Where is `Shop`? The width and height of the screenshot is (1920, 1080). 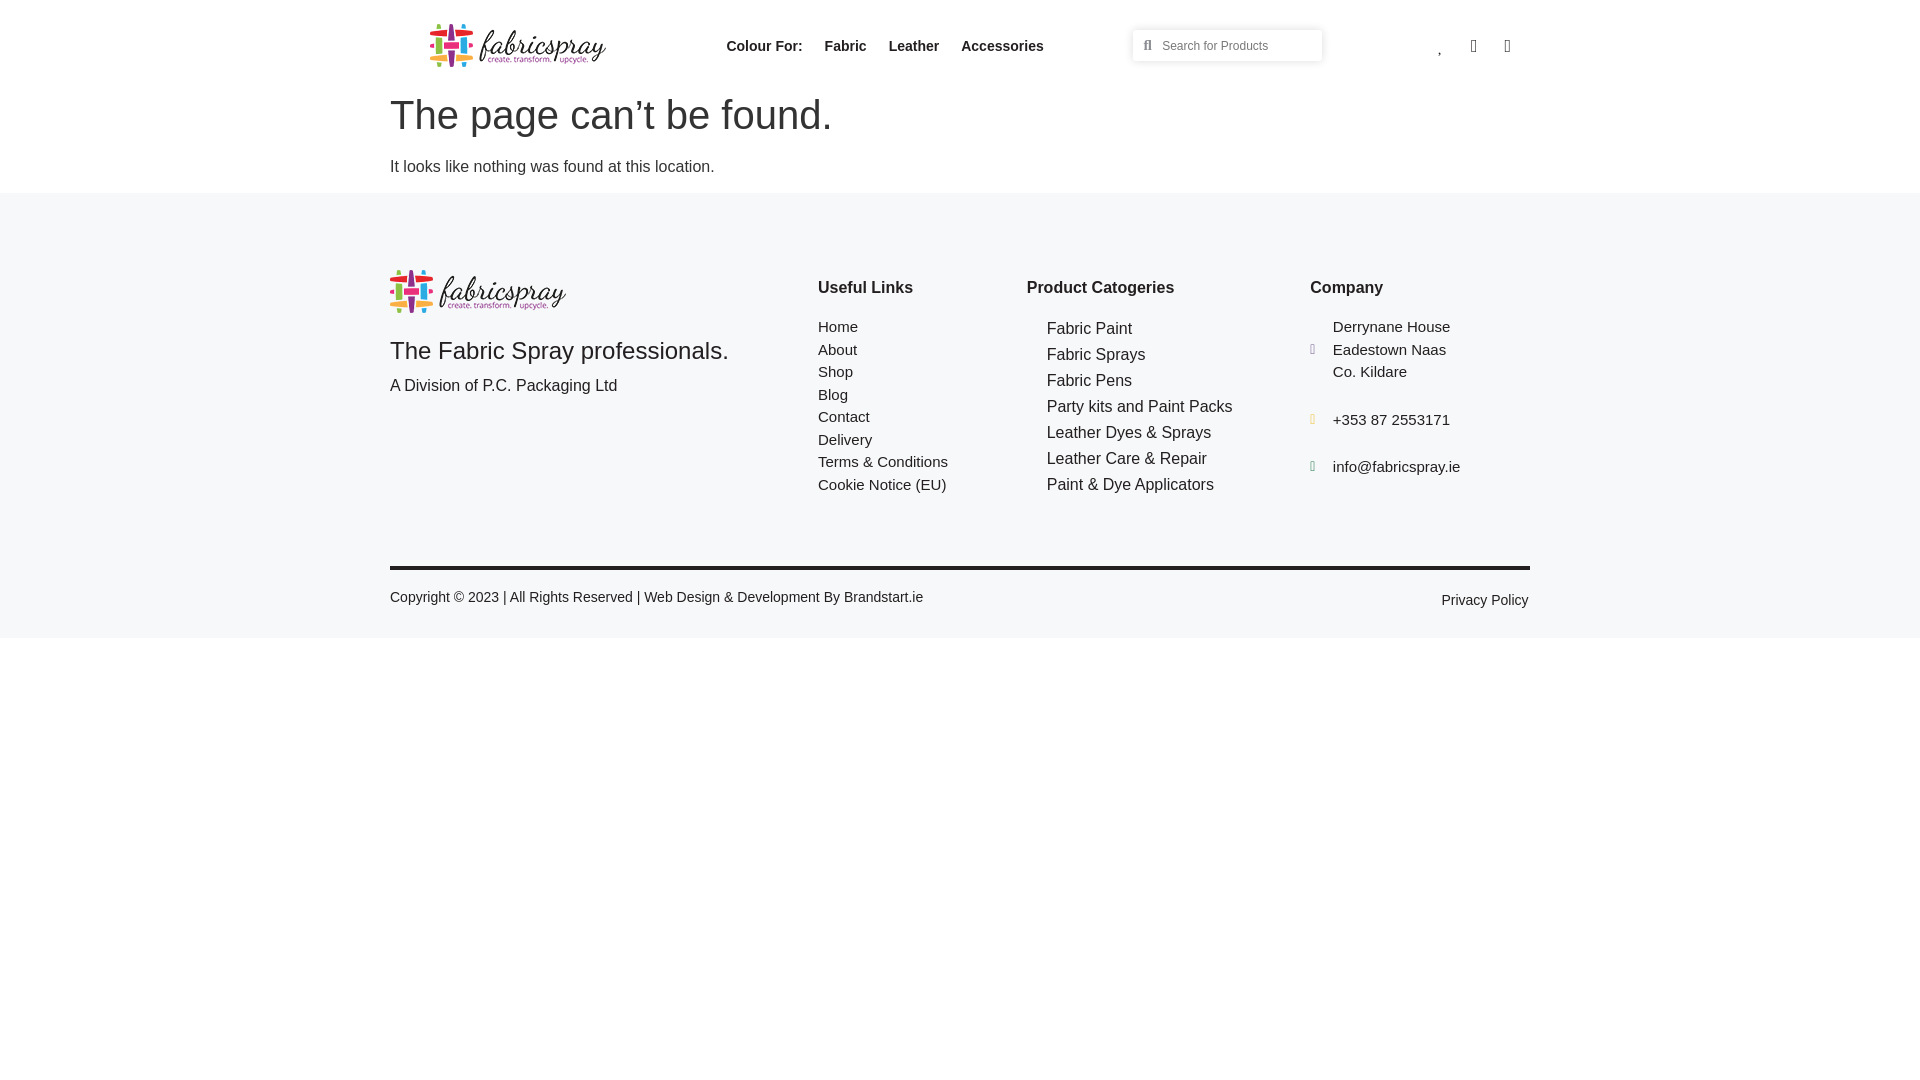 Shop is located at coordinates (912, 372).